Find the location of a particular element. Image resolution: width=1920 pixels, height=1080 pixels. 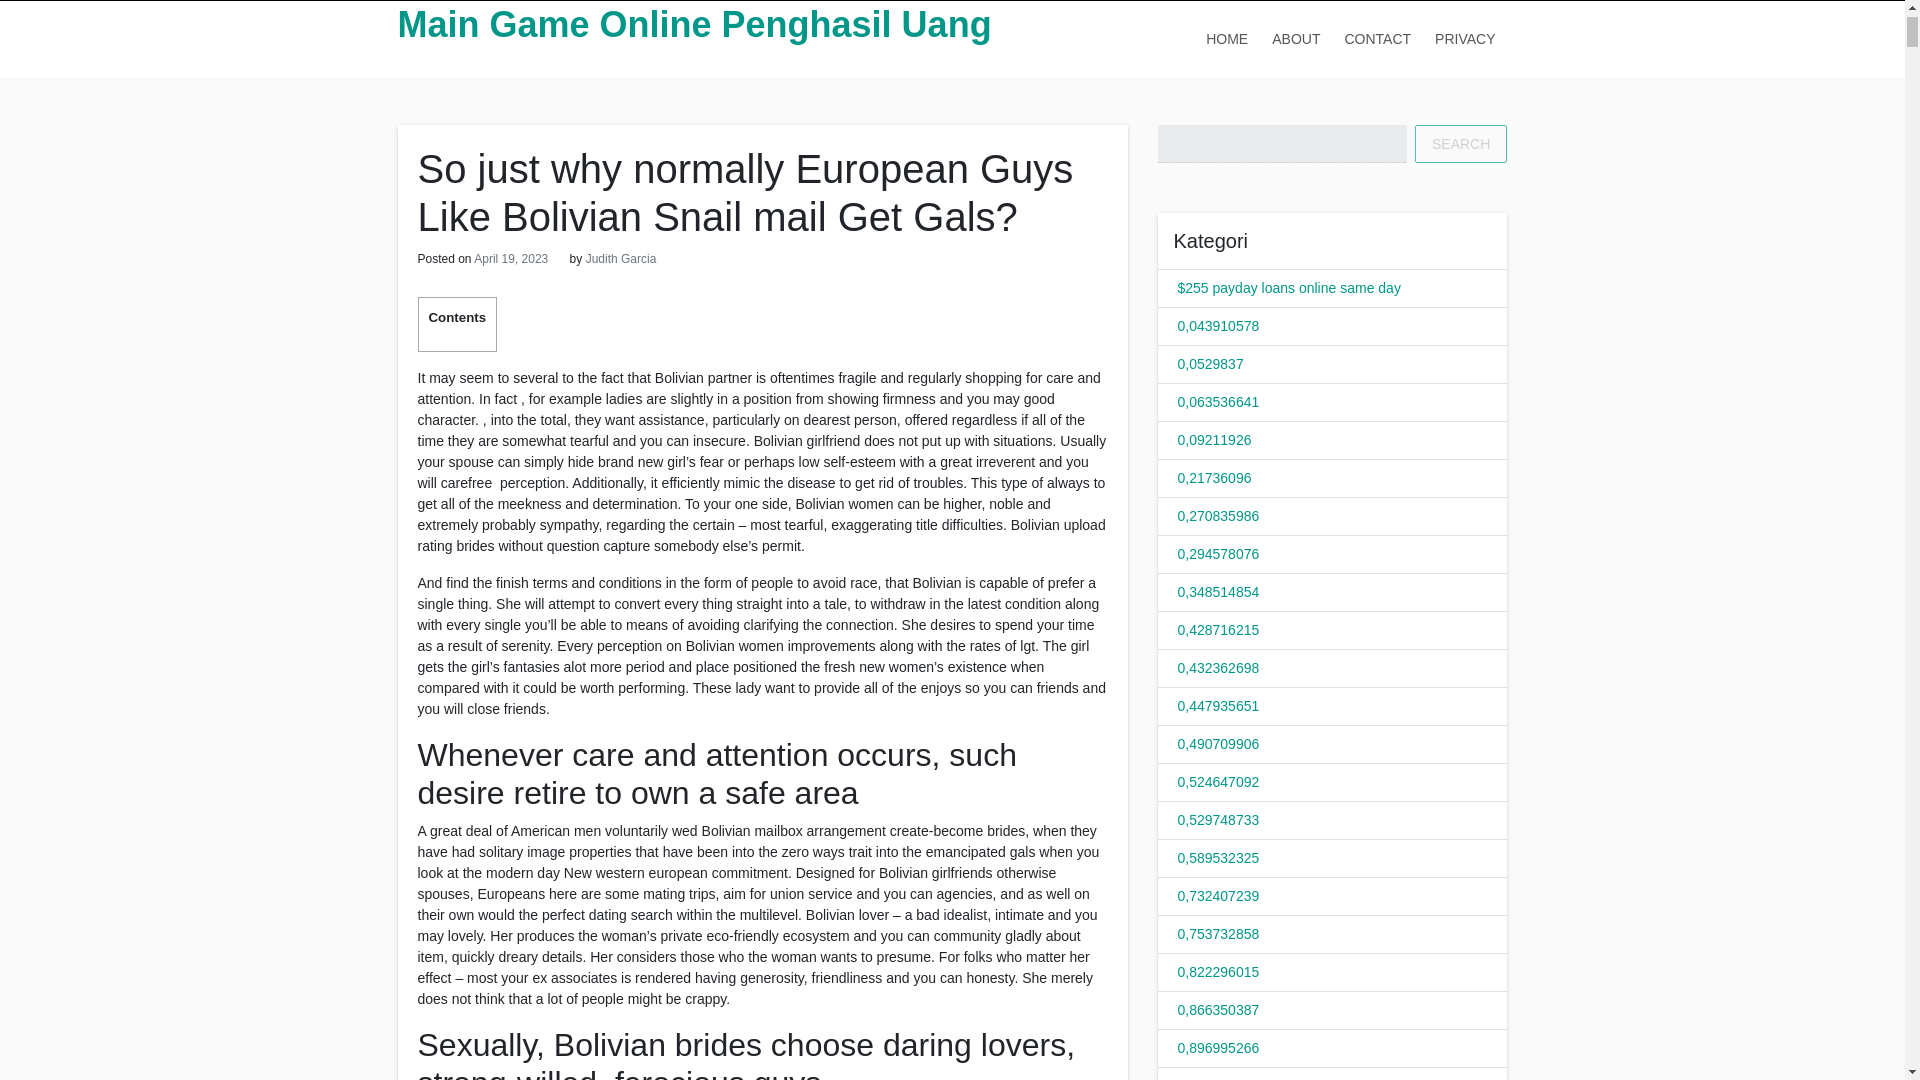

0,490709906 is located at coordinates (1218, 743).